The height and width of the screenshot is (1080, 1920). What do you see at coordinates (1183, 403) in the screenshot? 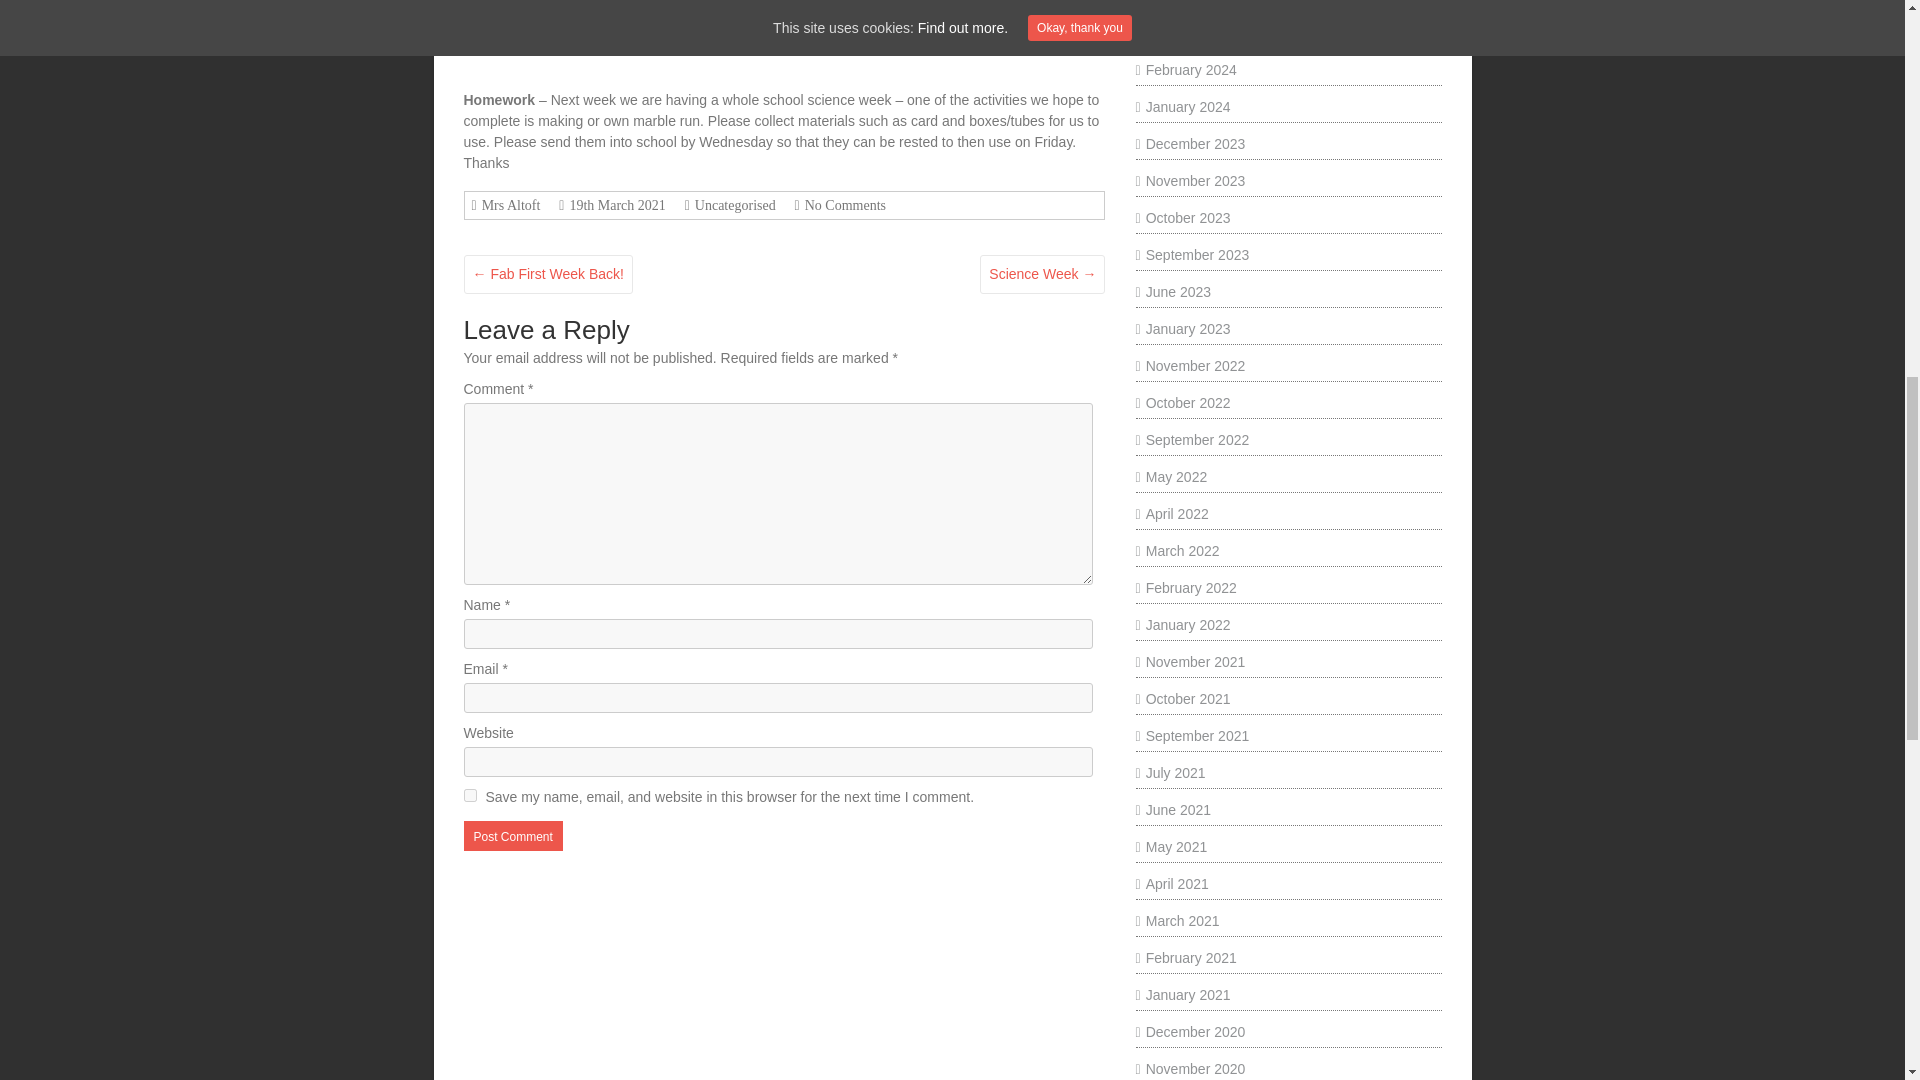
I see `October 2022` at bounding box center [1183, 403].